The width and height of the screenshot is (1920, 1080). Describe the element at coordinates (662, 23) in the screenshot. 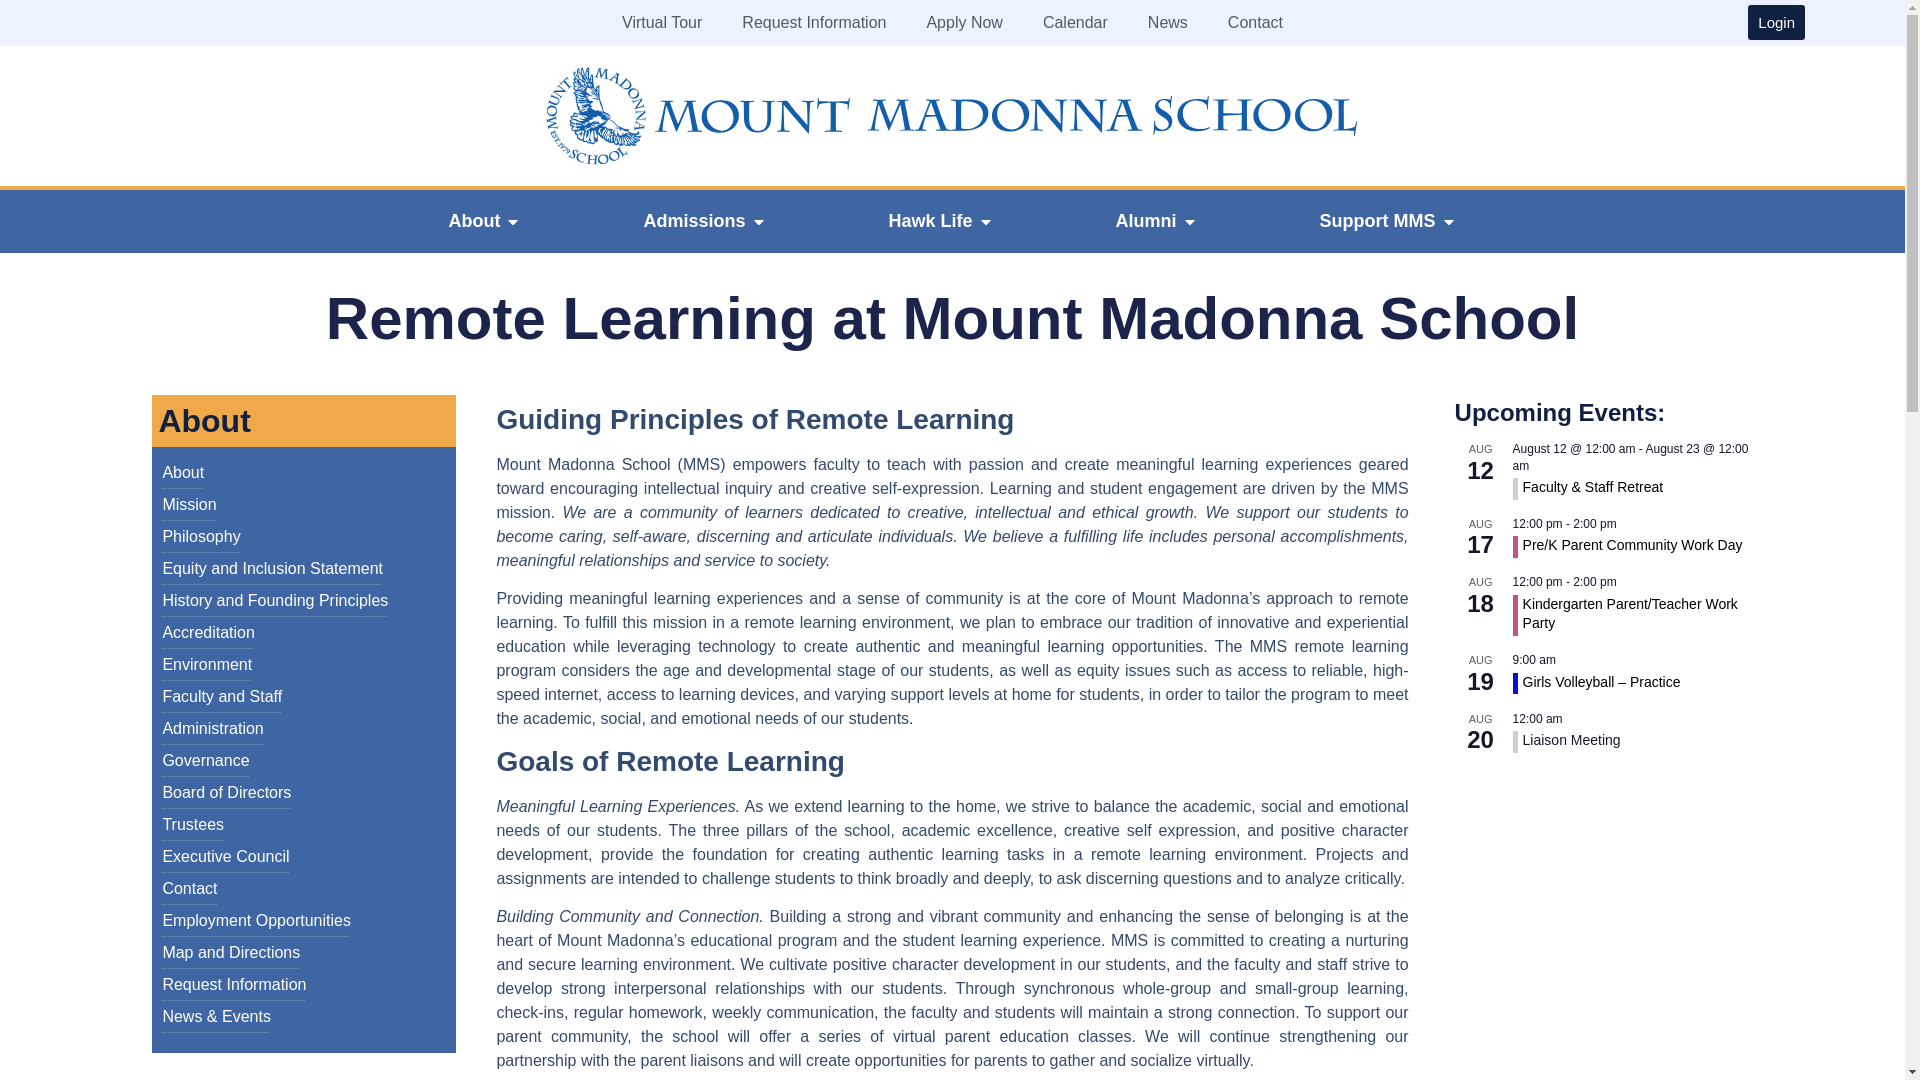

I see `Virtual Tour` at that location.